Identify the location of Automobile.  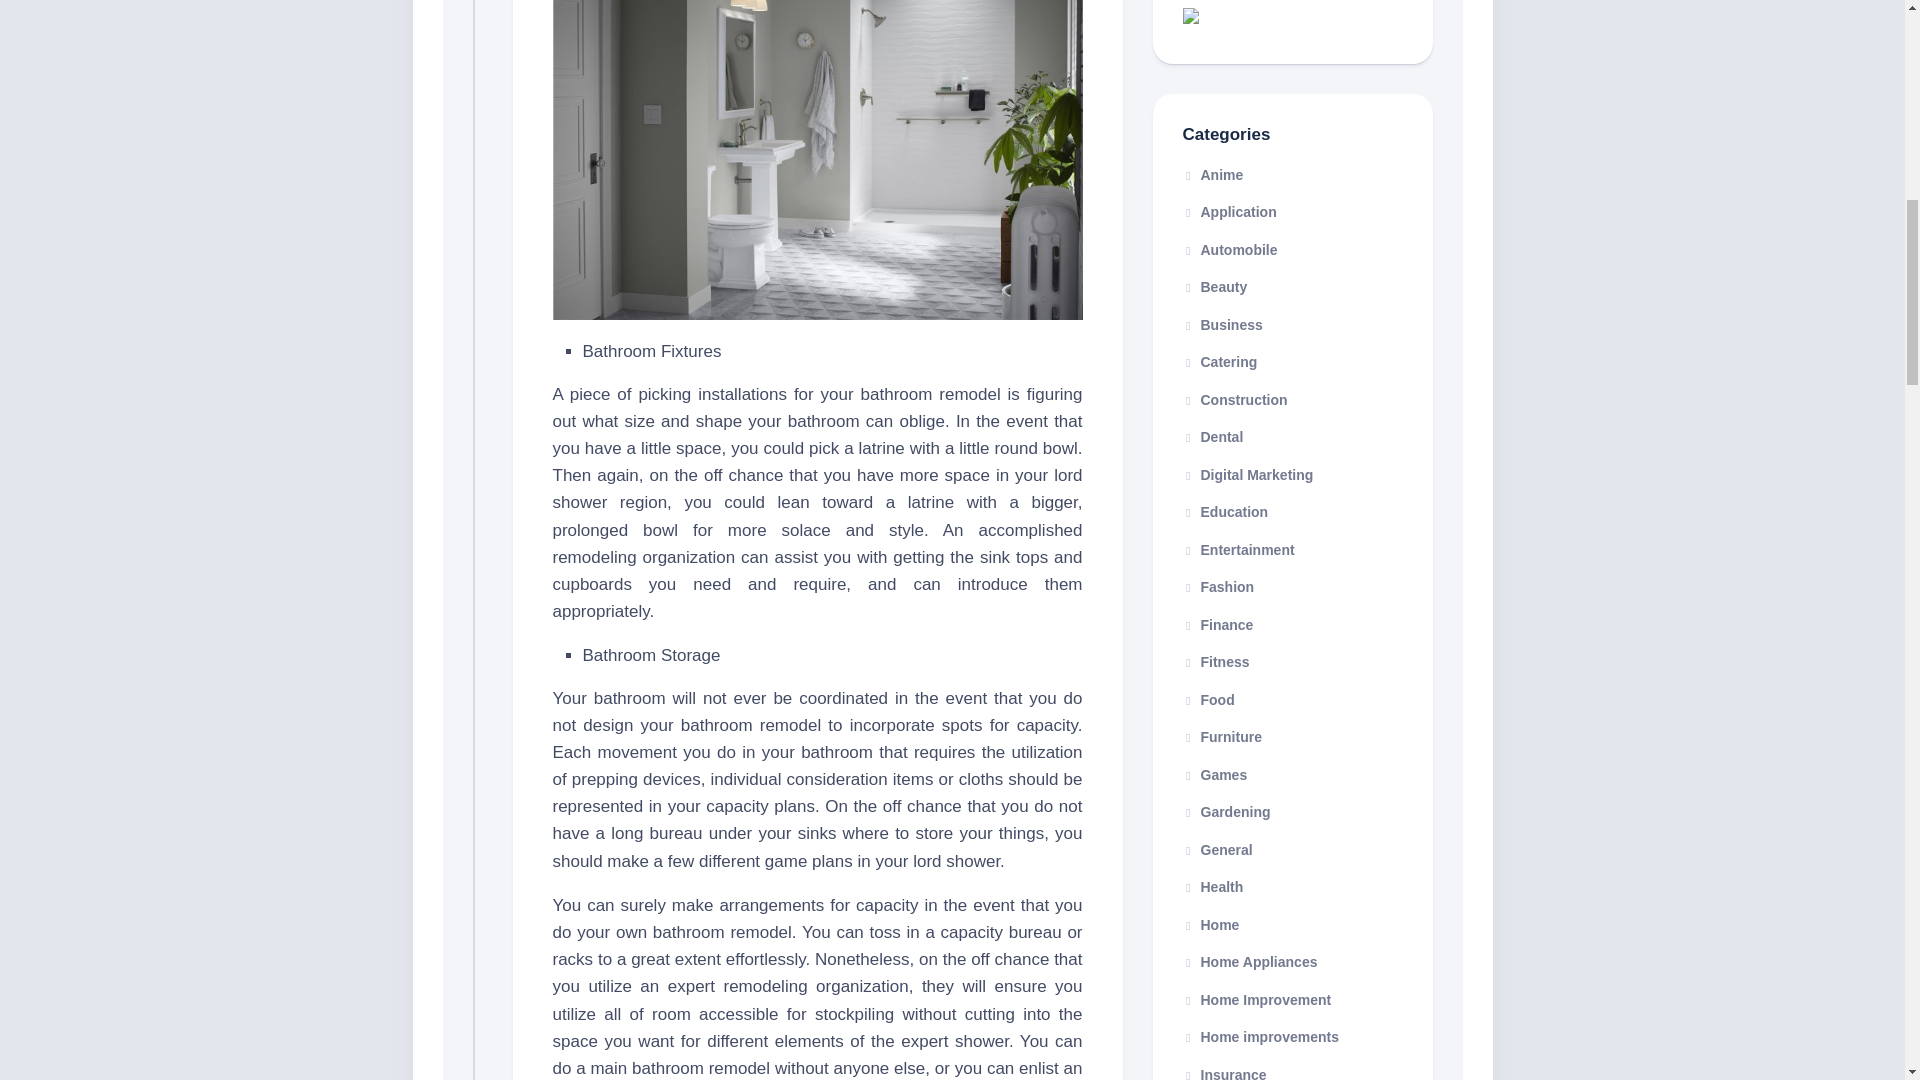
(1229, 250).